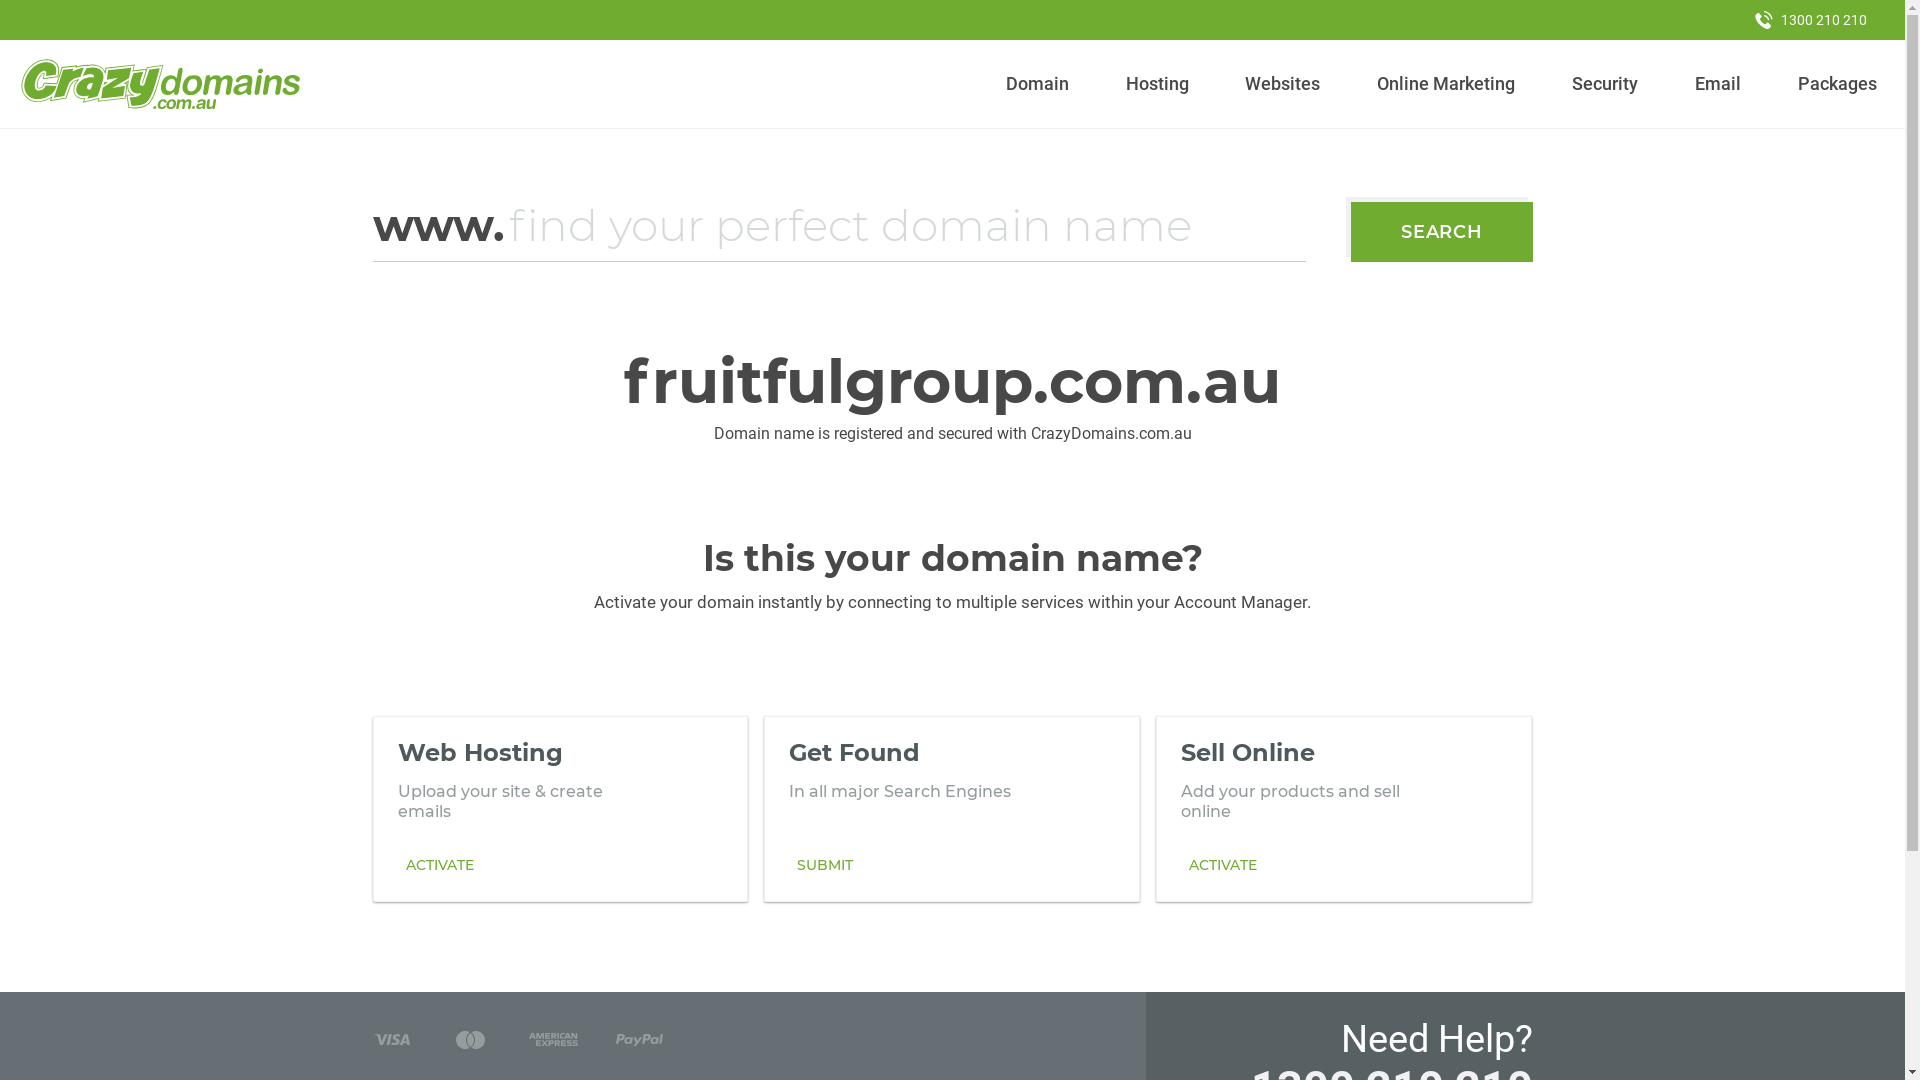 The width and height of the screenshot is (1920, 1080). Describe the element at coordinates (952, 809) in the screenshot. I see `Get Found
In all major Search Engines
SUBMIT` at that location.